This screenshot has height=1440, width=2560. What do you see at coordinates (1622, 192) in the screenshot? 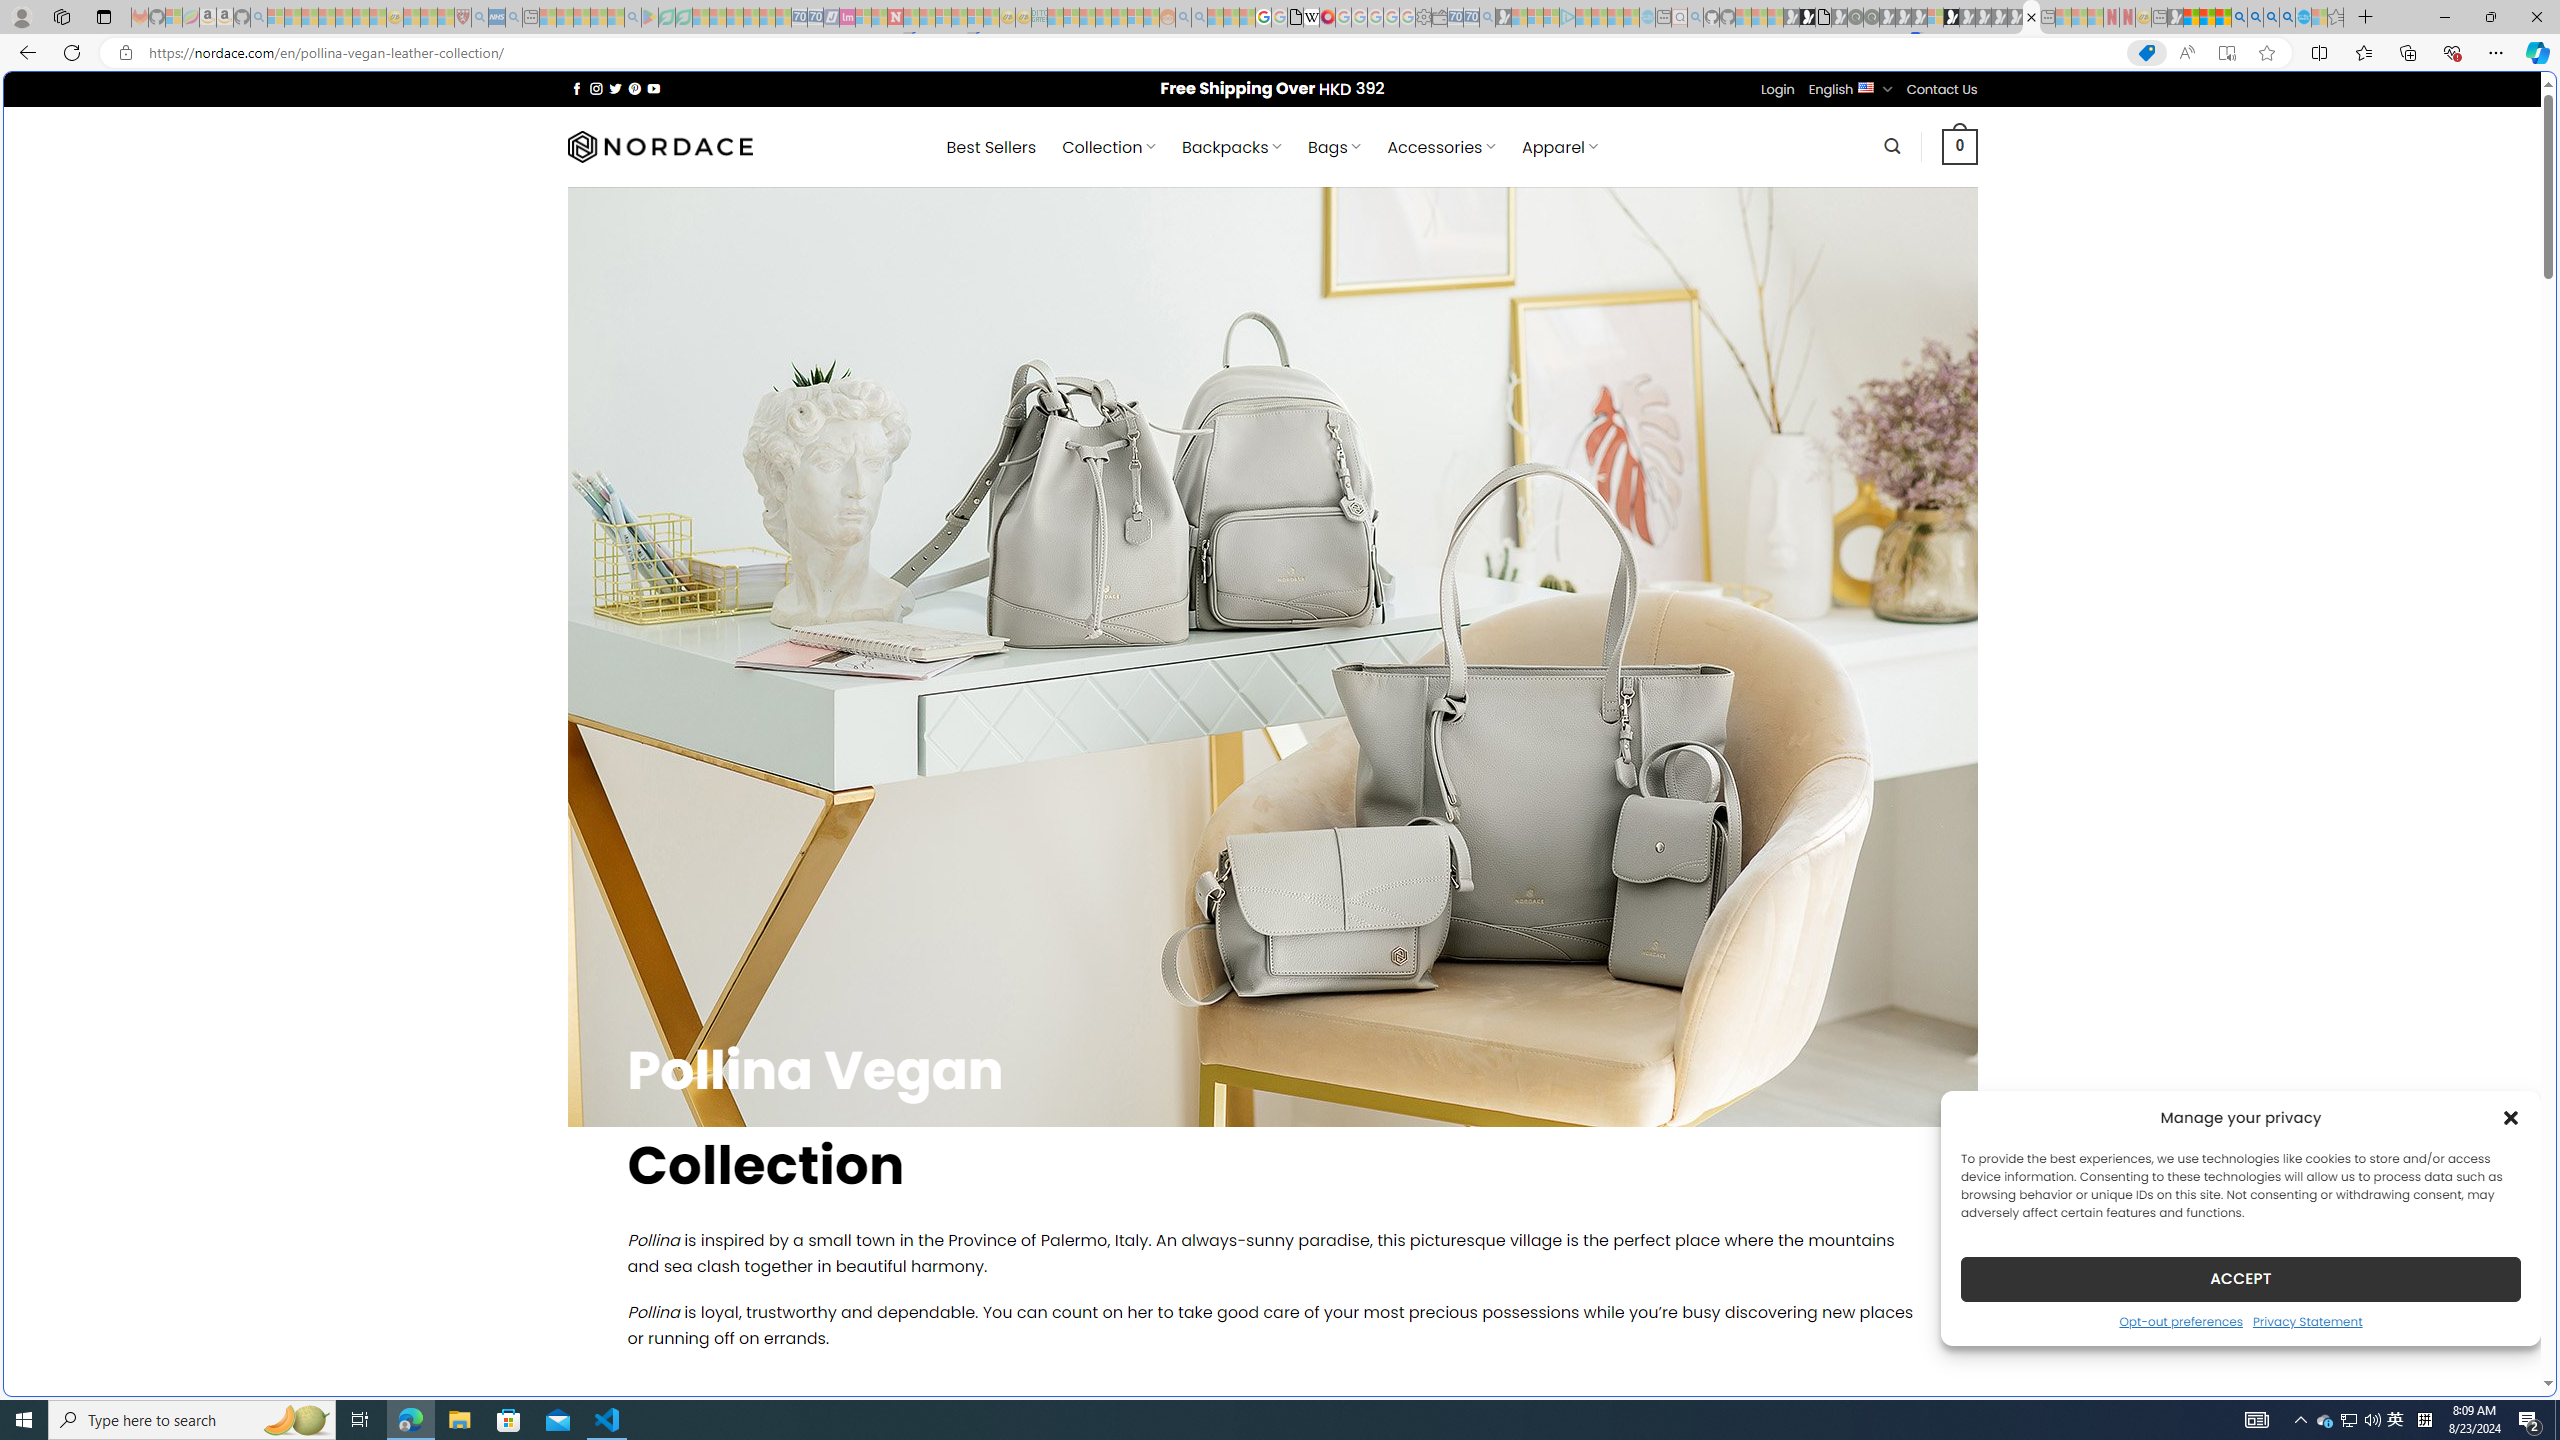
I see `Search or enter web address` at bounding box center [1622, 192].